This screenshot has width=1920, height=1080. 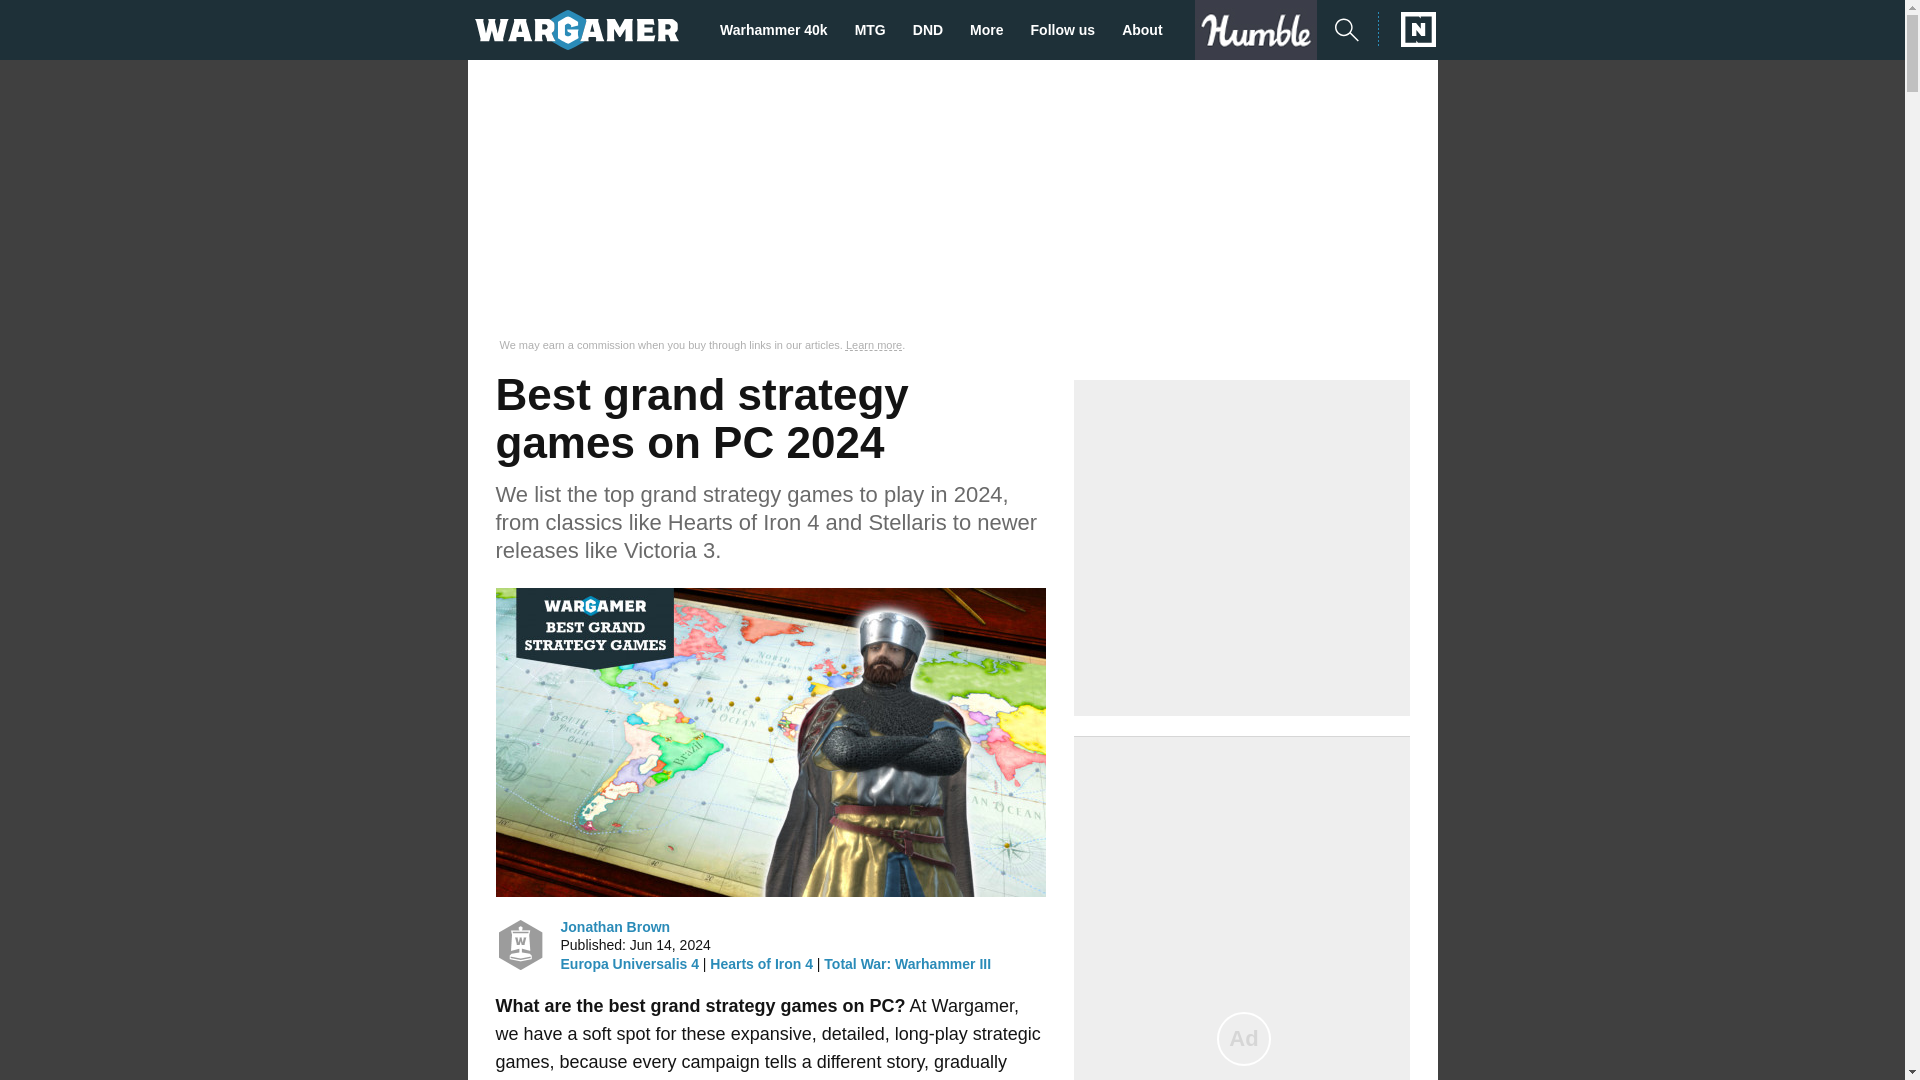 I want to click on Humble Bundle partnership, so click(x=1263, y=30).